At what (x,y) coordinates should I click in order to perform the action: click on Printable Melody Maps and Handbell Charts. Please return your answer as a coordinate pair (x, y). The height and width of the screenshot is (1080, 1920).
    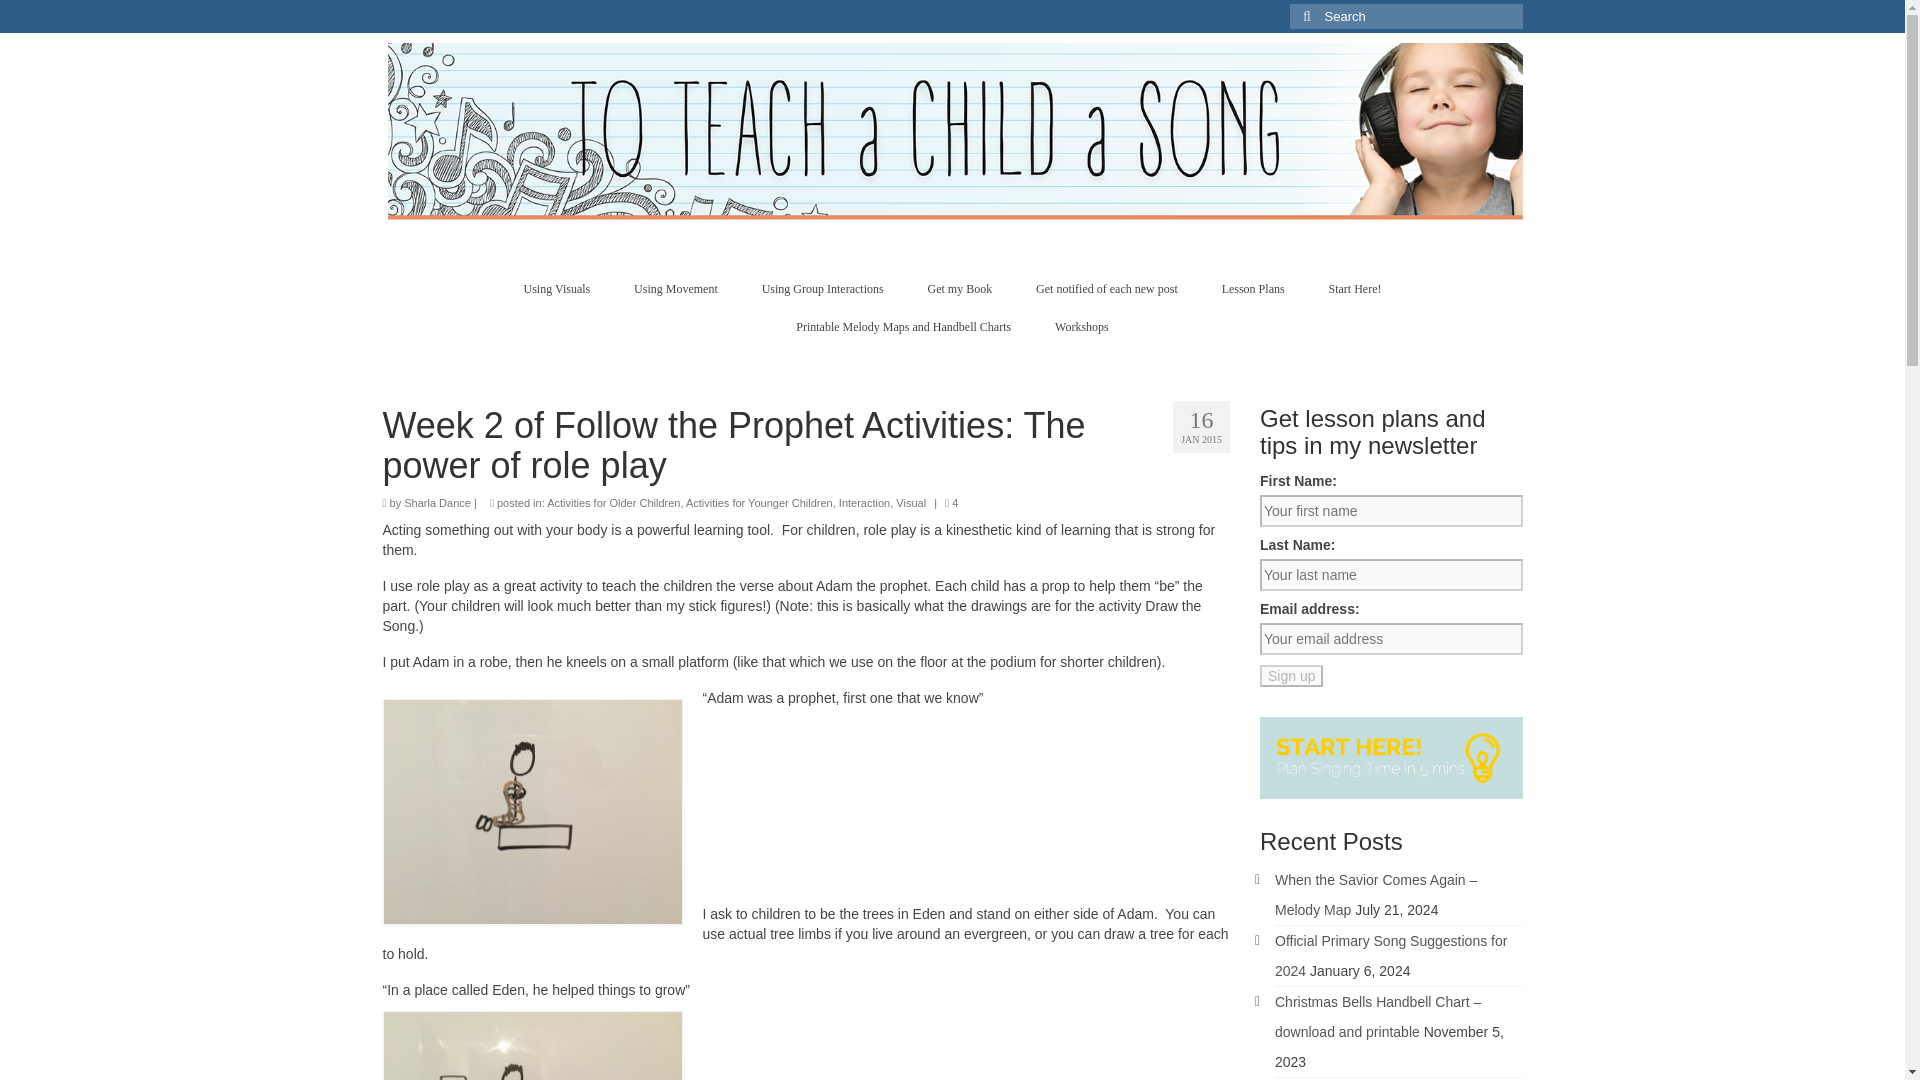
    Looking at the image, I should click on (903, 326).